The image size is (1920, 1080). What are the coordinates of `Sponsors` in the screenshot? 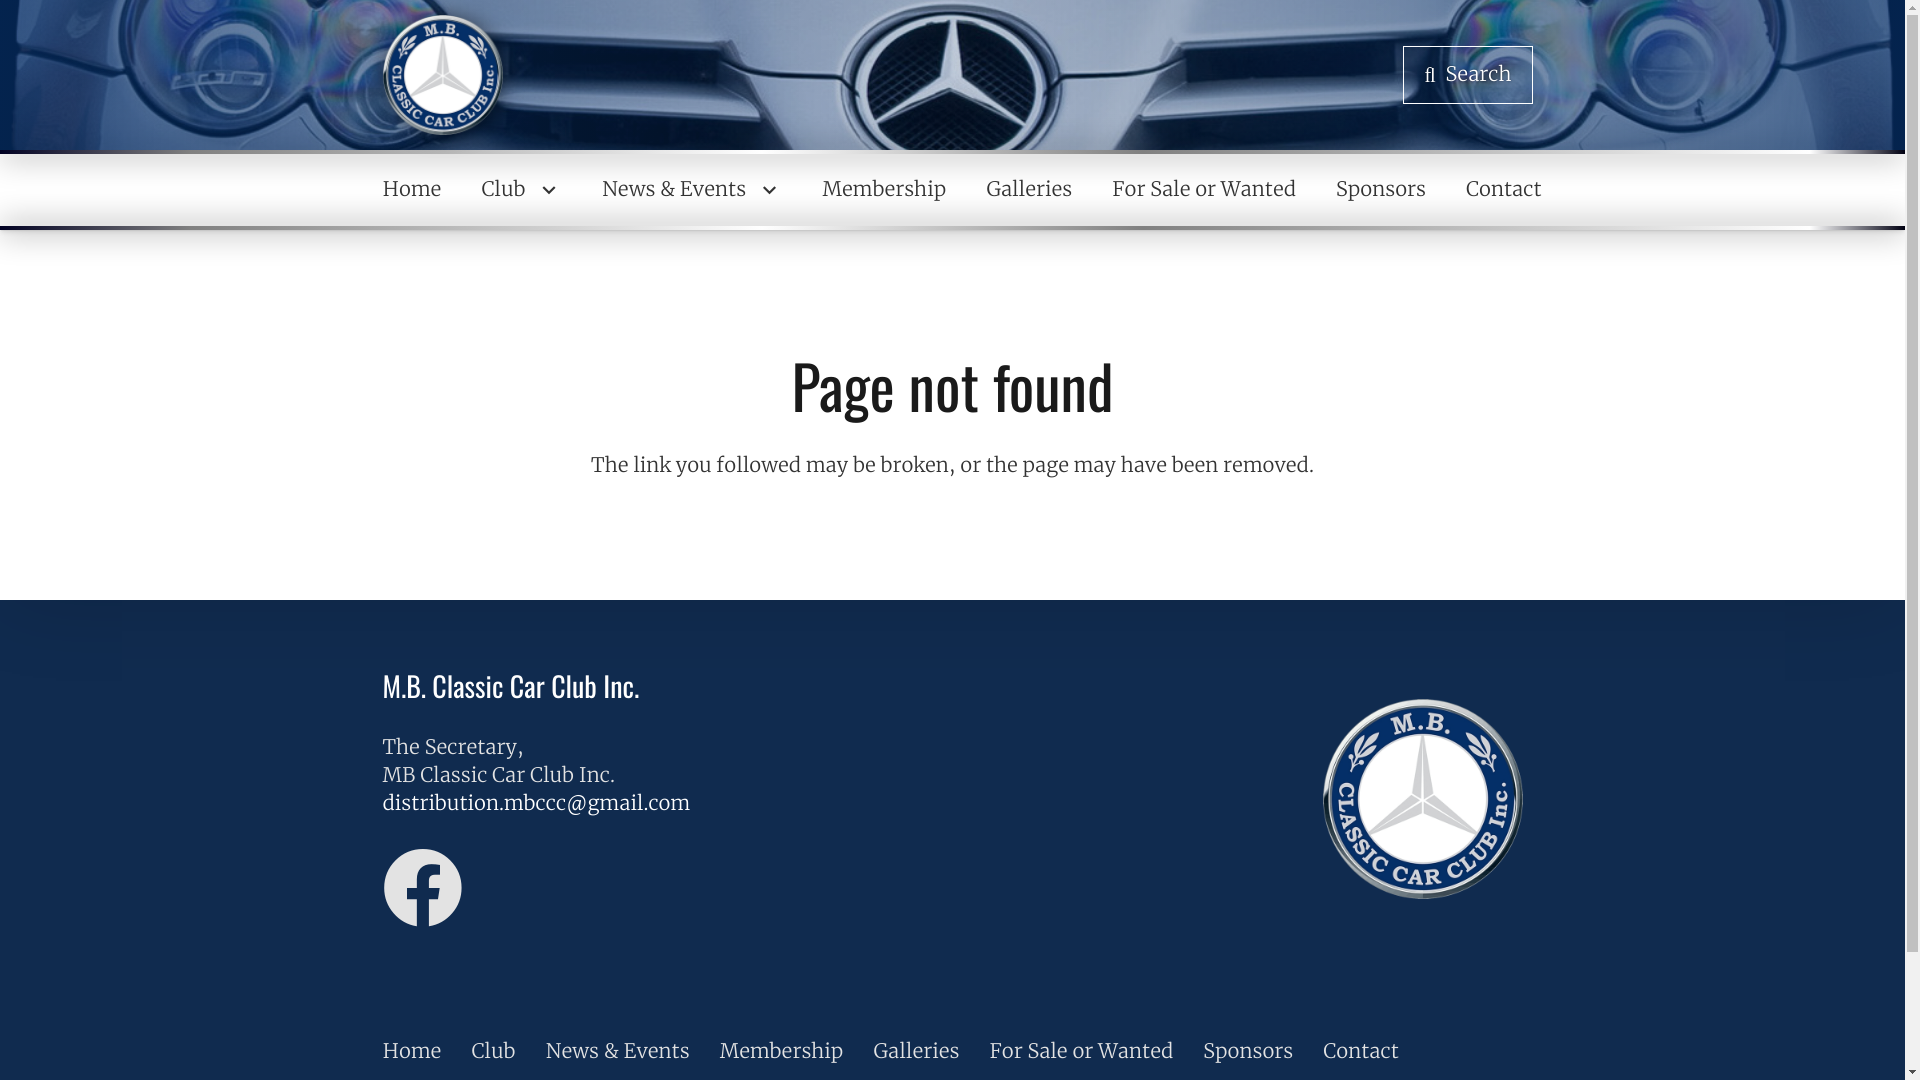 It's located at (1248, 1052).